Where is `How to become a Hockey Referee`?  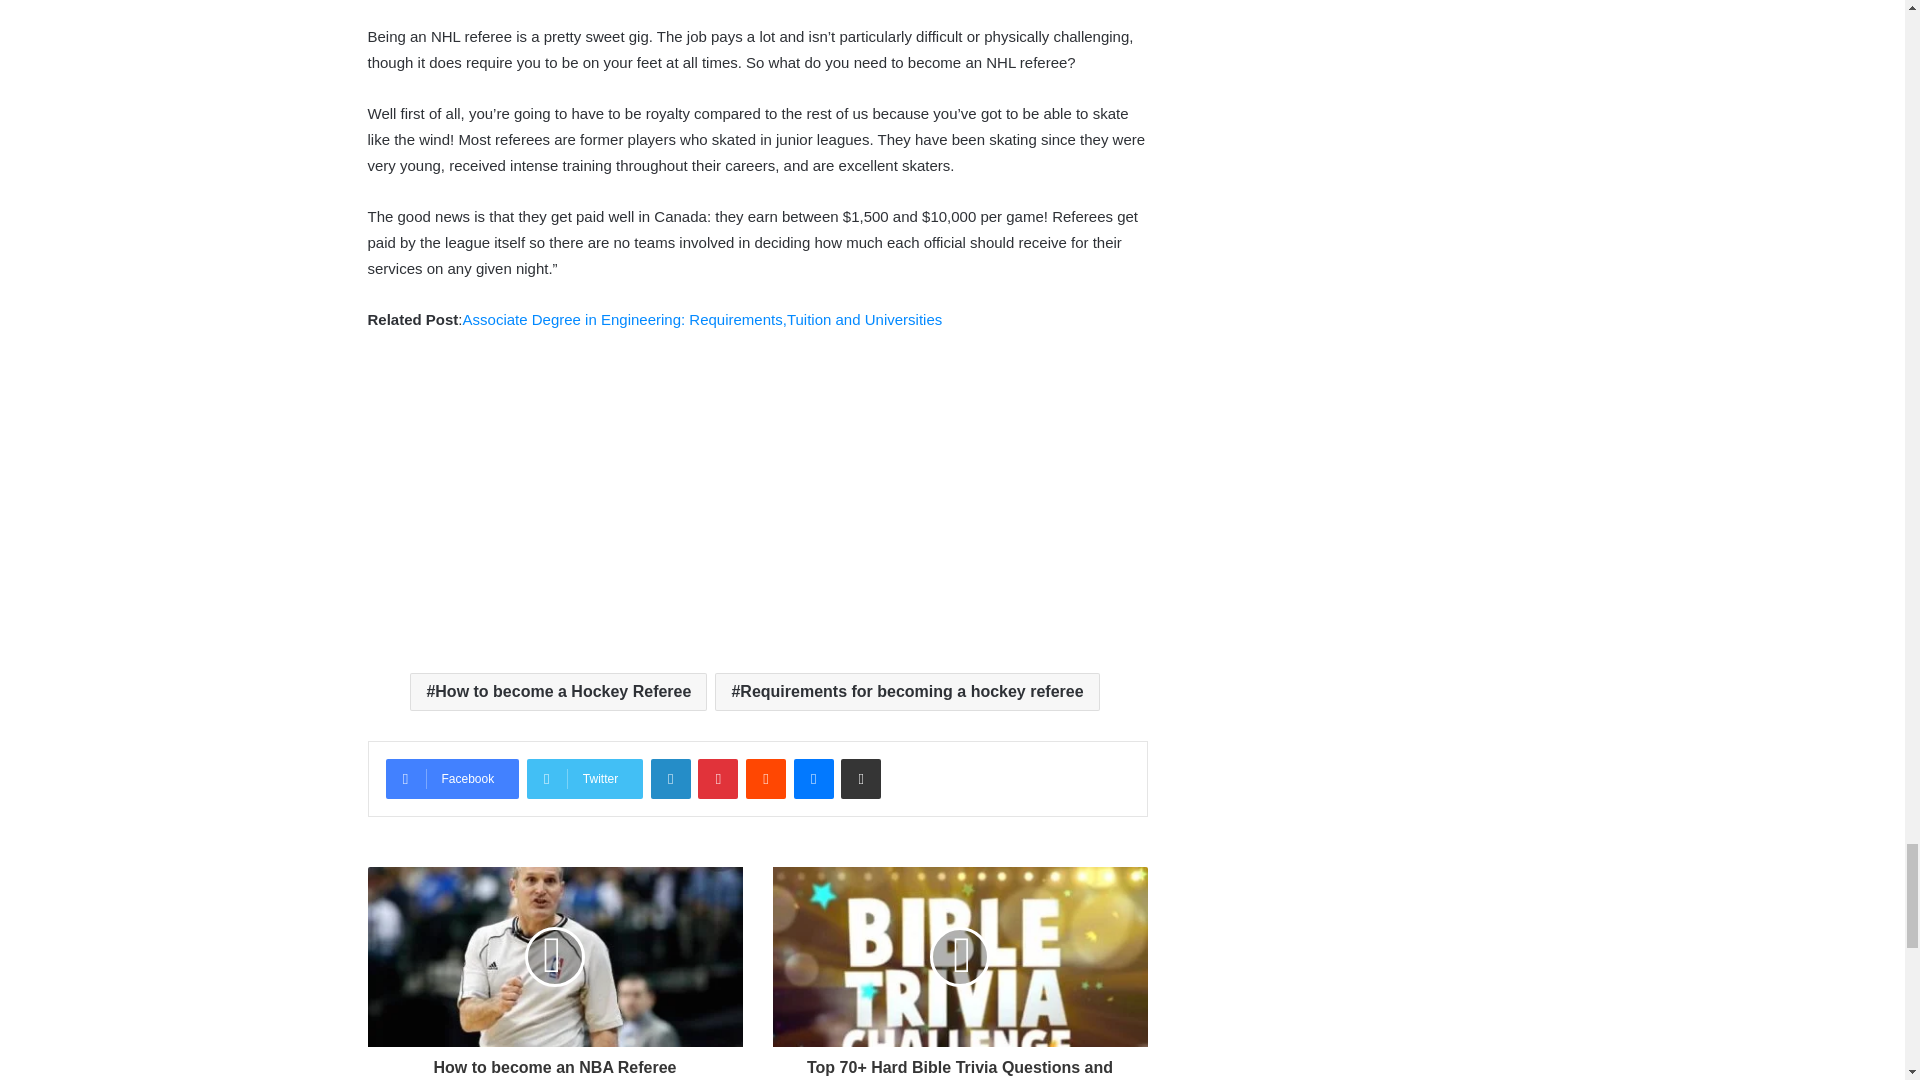
How to become a Hockey Referee is located at coordinates (558, 691).